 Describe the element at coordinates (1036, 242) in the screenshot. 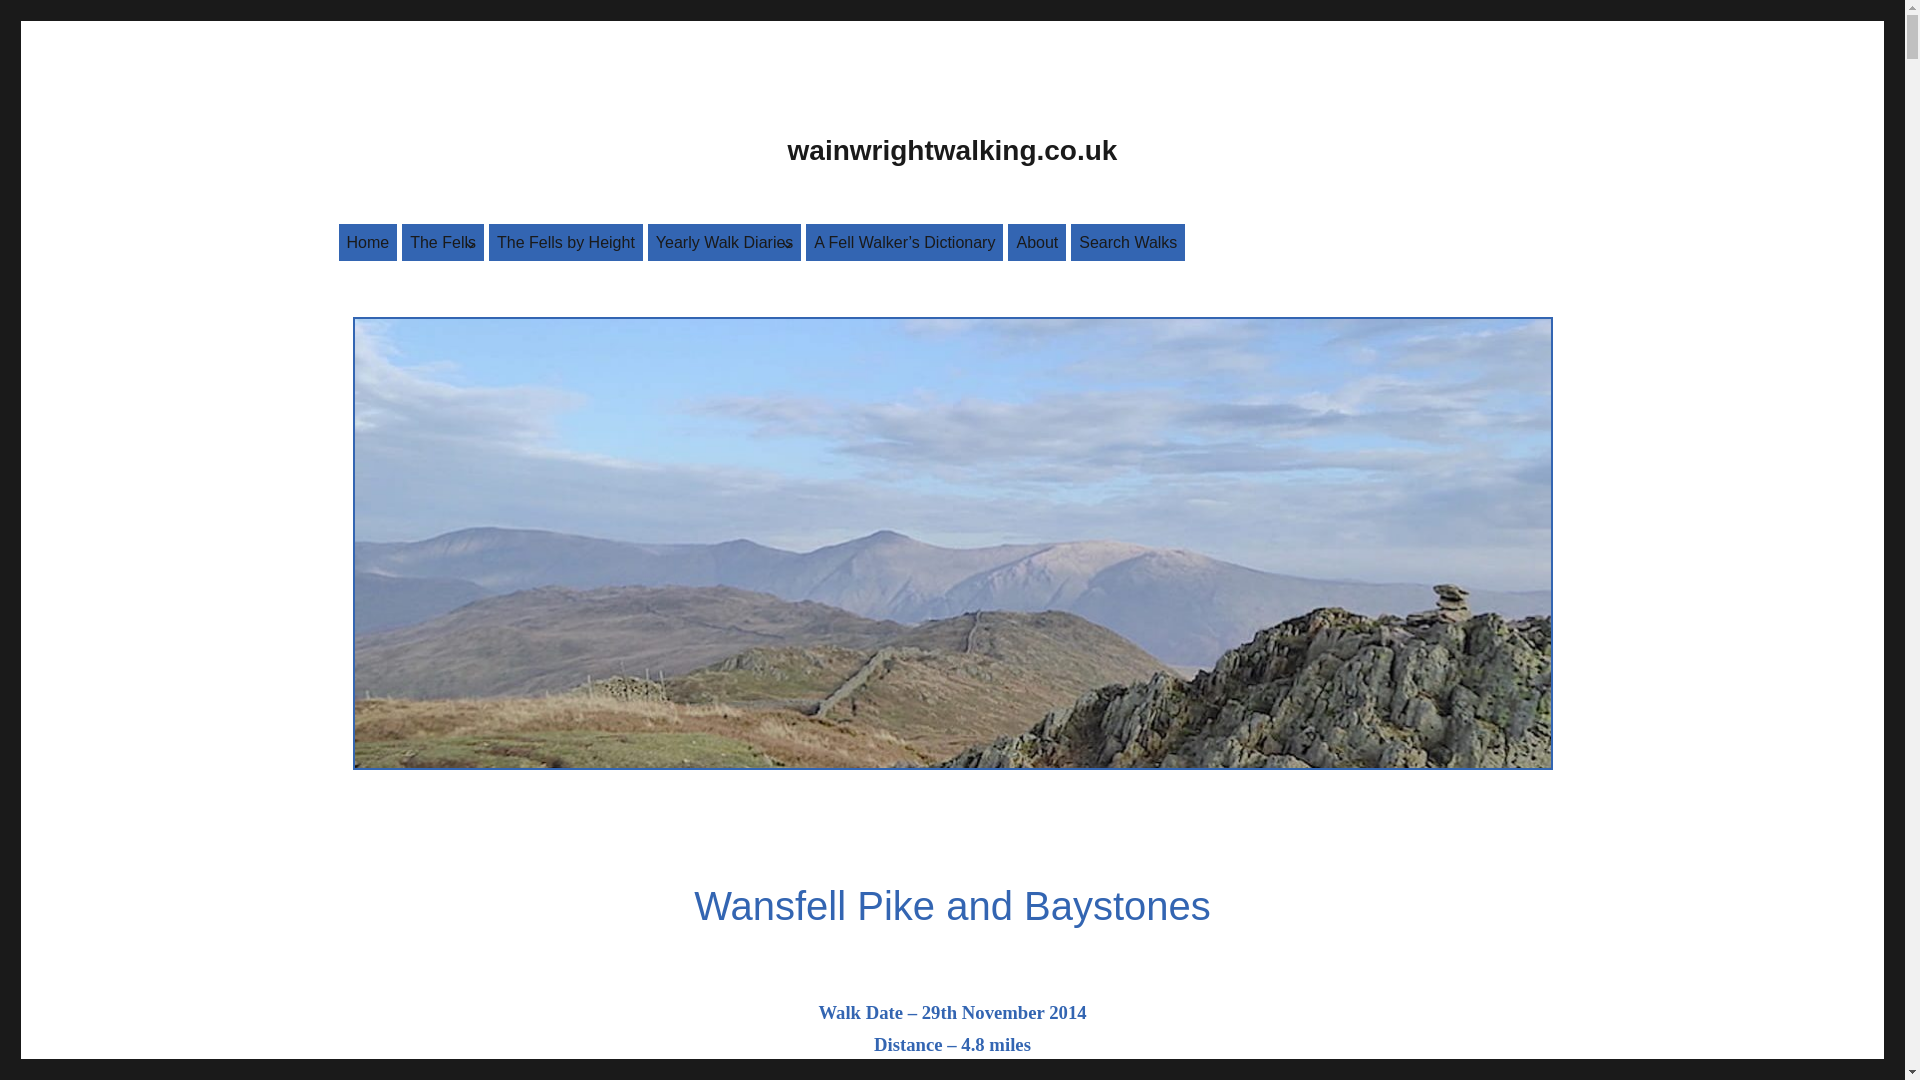

I see `About` at that location.